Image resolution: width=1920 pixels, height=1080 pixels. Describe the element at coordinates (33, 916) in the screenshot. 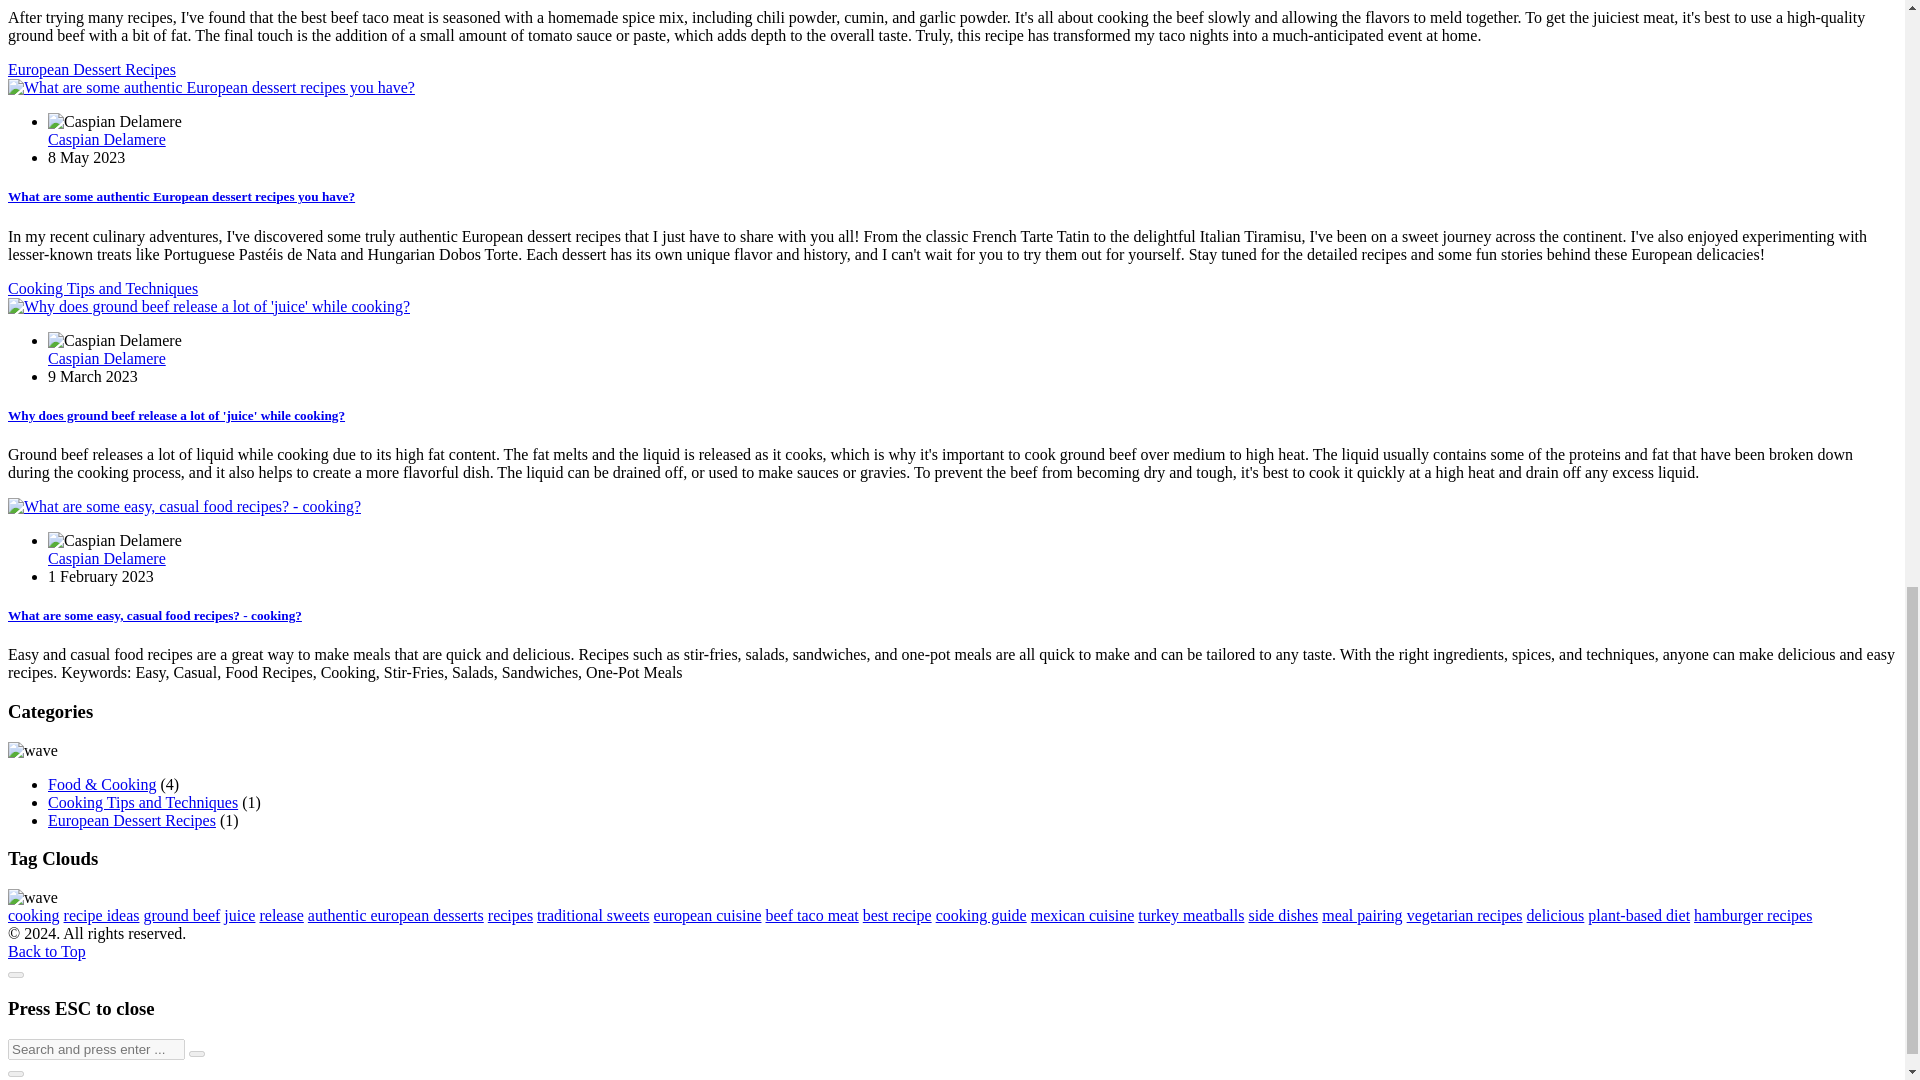

I see `cooking` at that location.